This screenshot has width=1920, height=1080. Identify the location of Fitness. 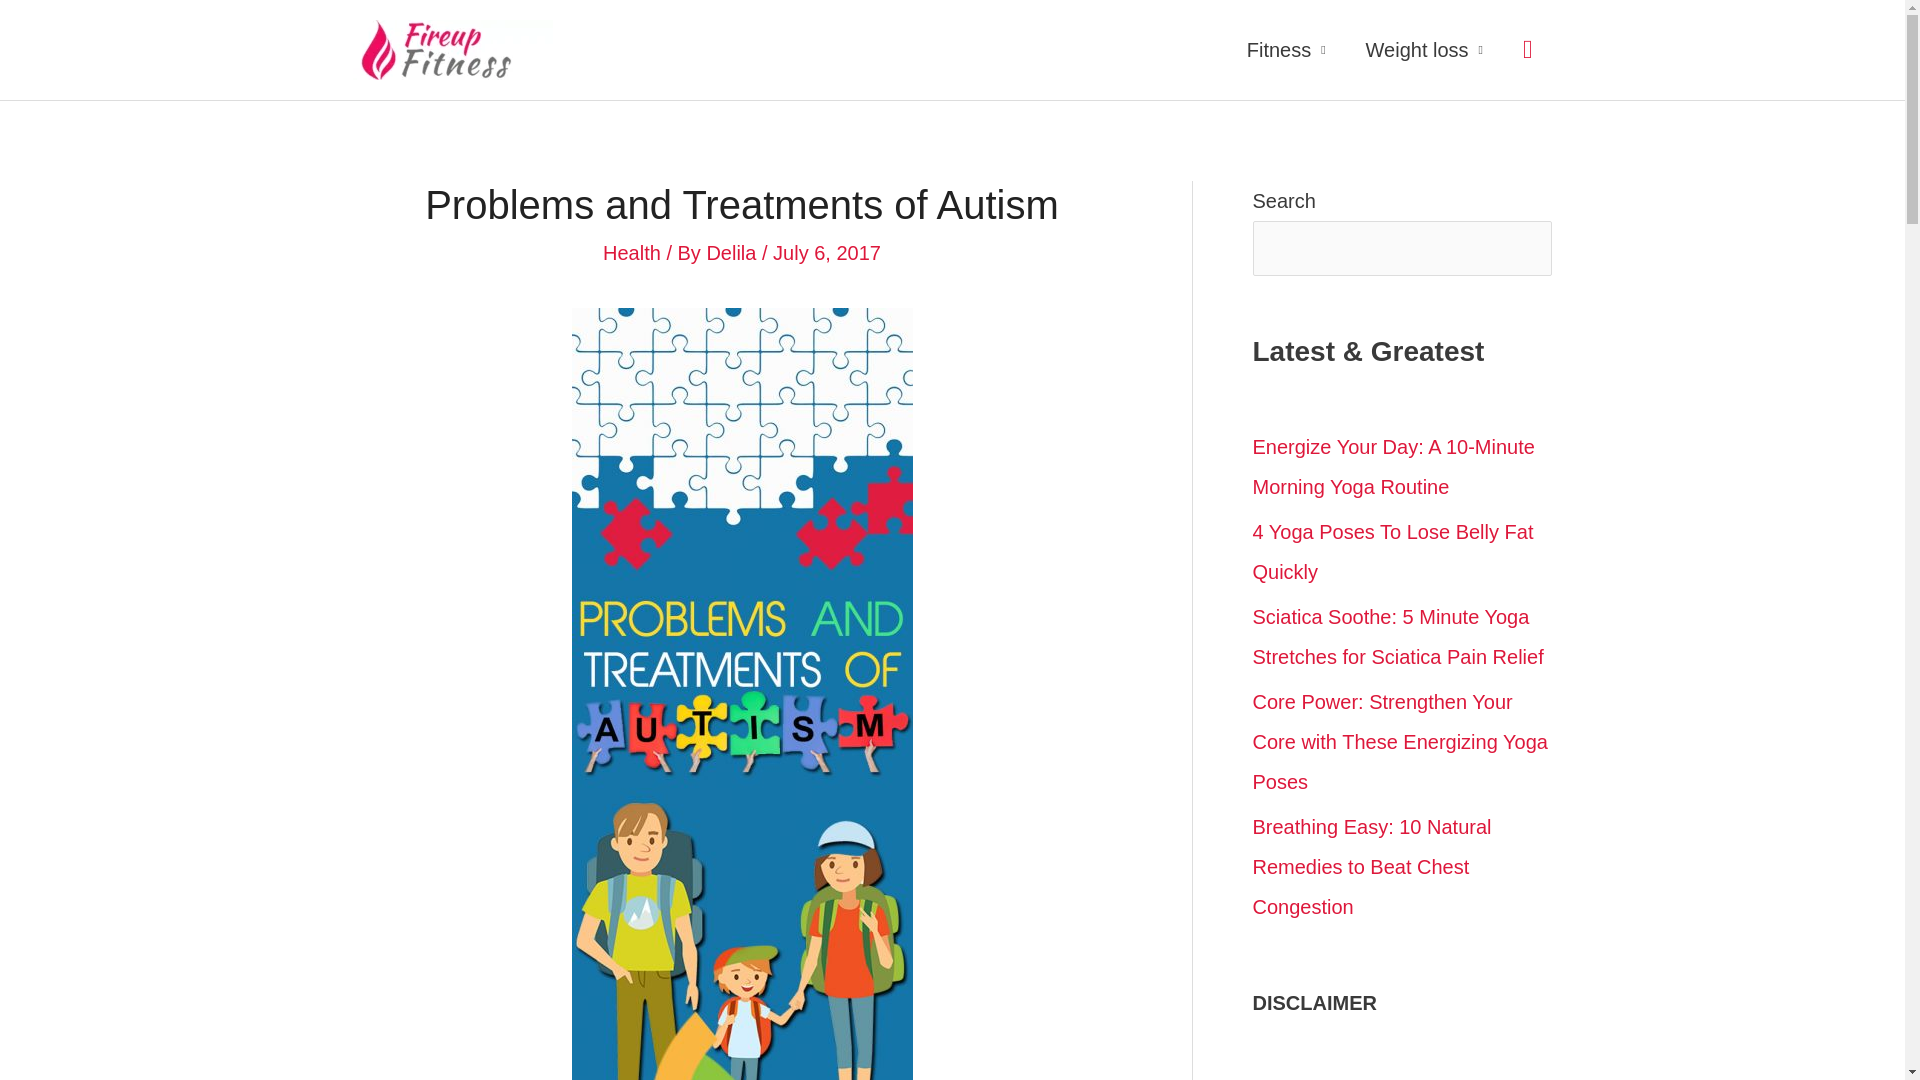
(1286, 50).